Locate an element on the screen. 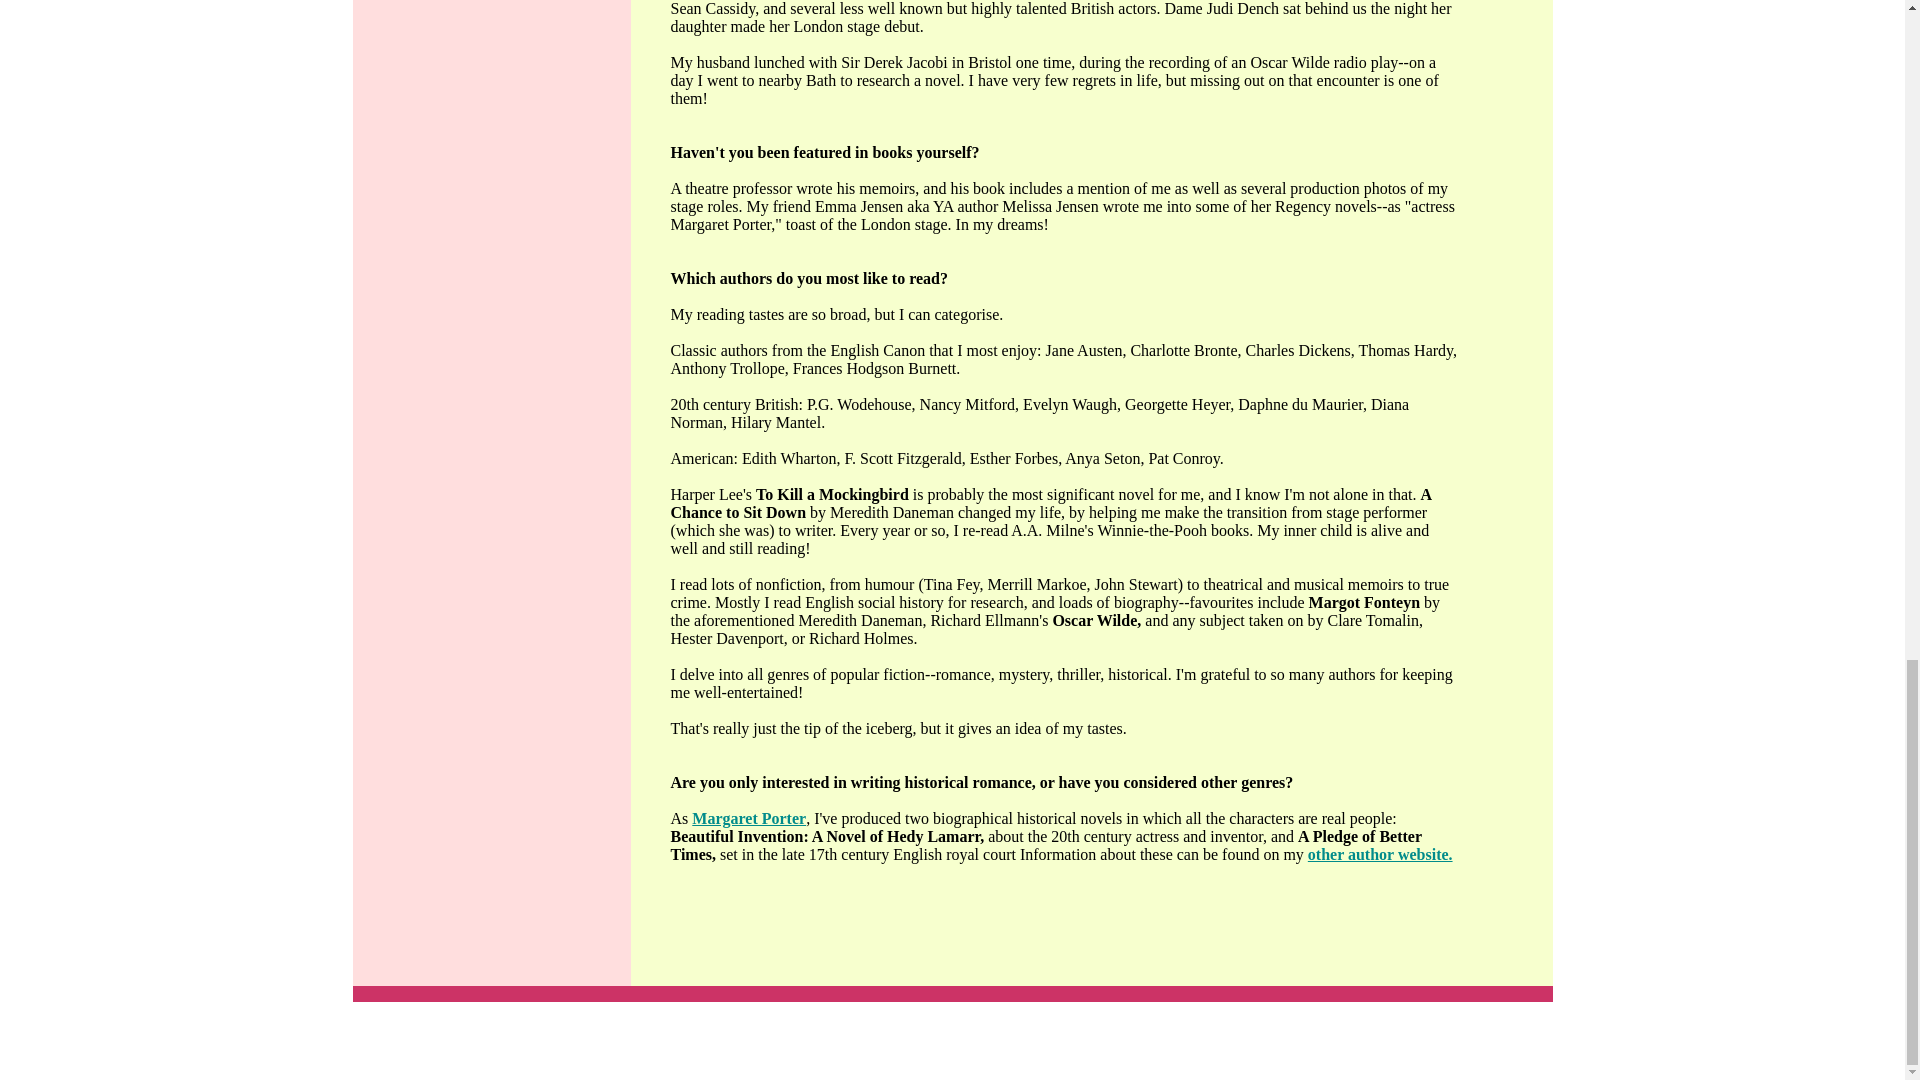  other author website. is located at coordinates (1380, 854).